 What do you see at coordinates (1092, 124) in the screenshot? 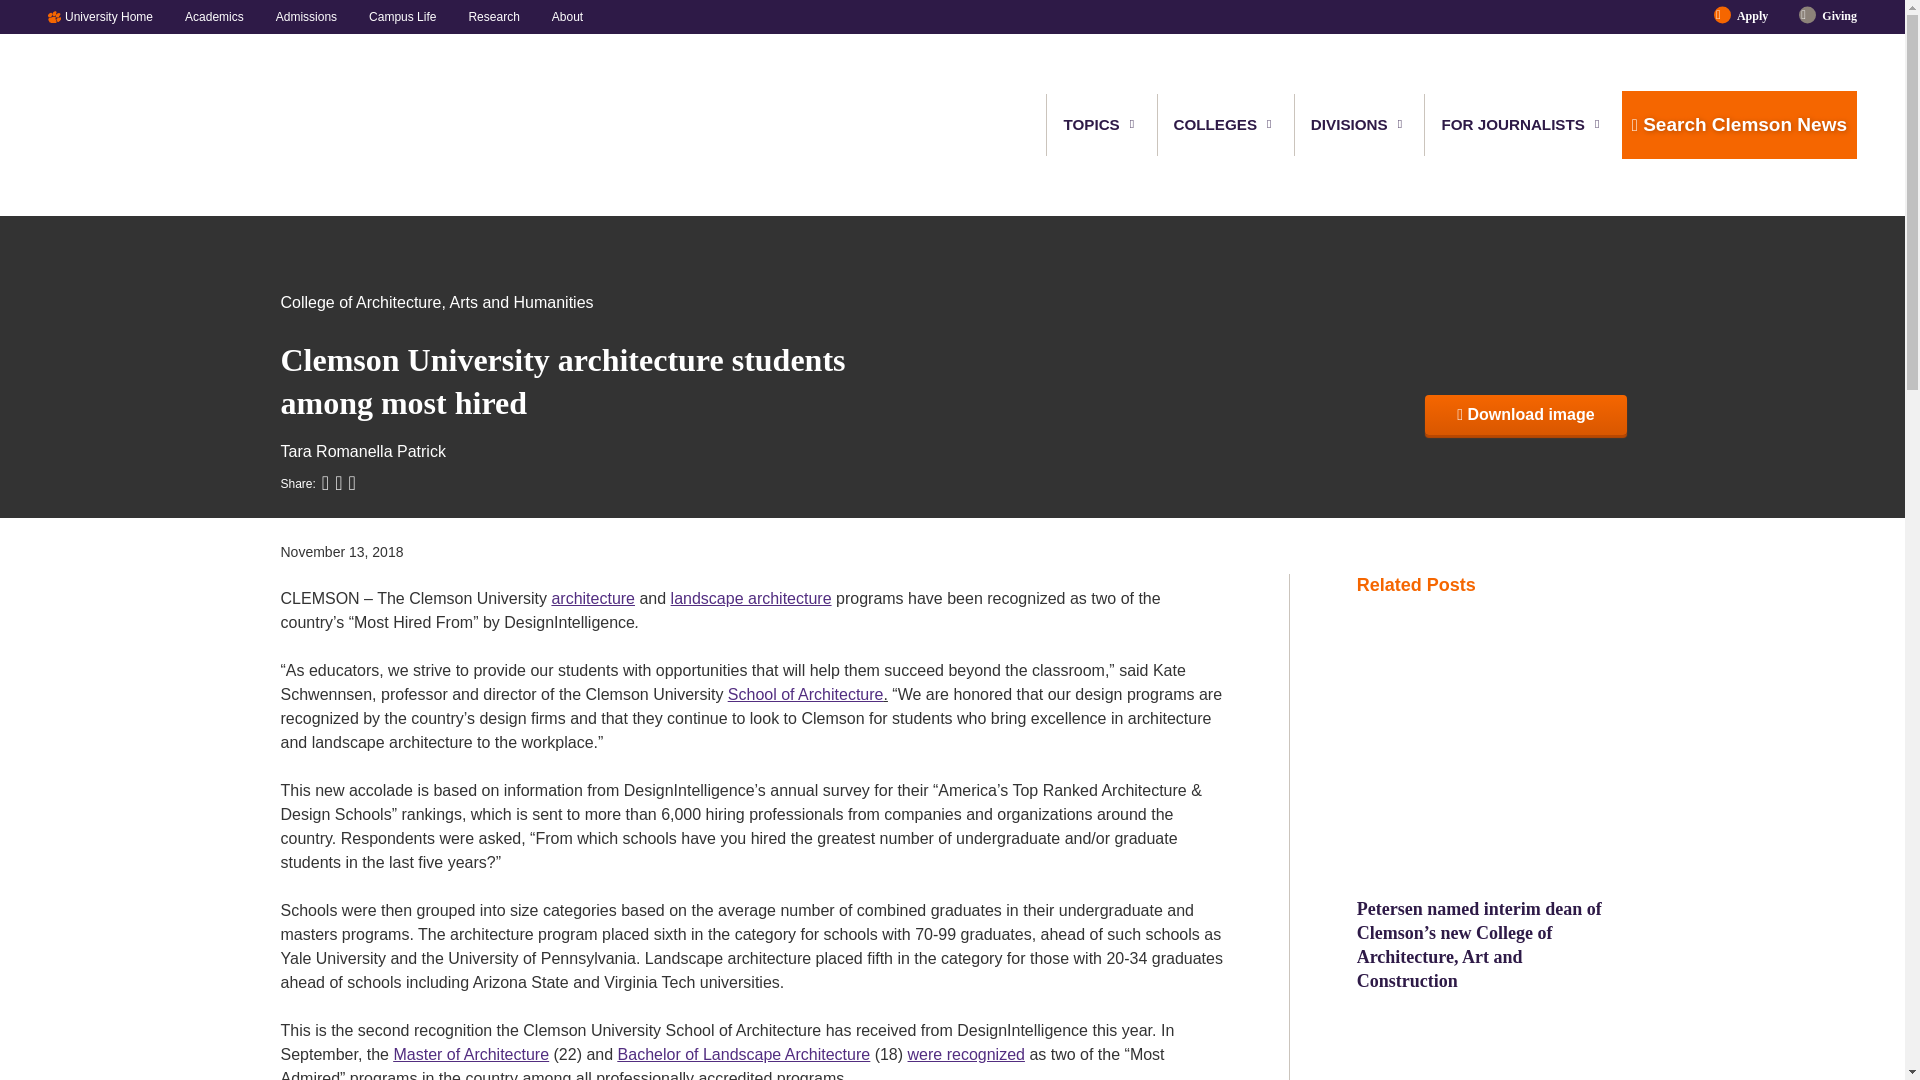
I see `TOPICS` at bounding box center [1092, 124].